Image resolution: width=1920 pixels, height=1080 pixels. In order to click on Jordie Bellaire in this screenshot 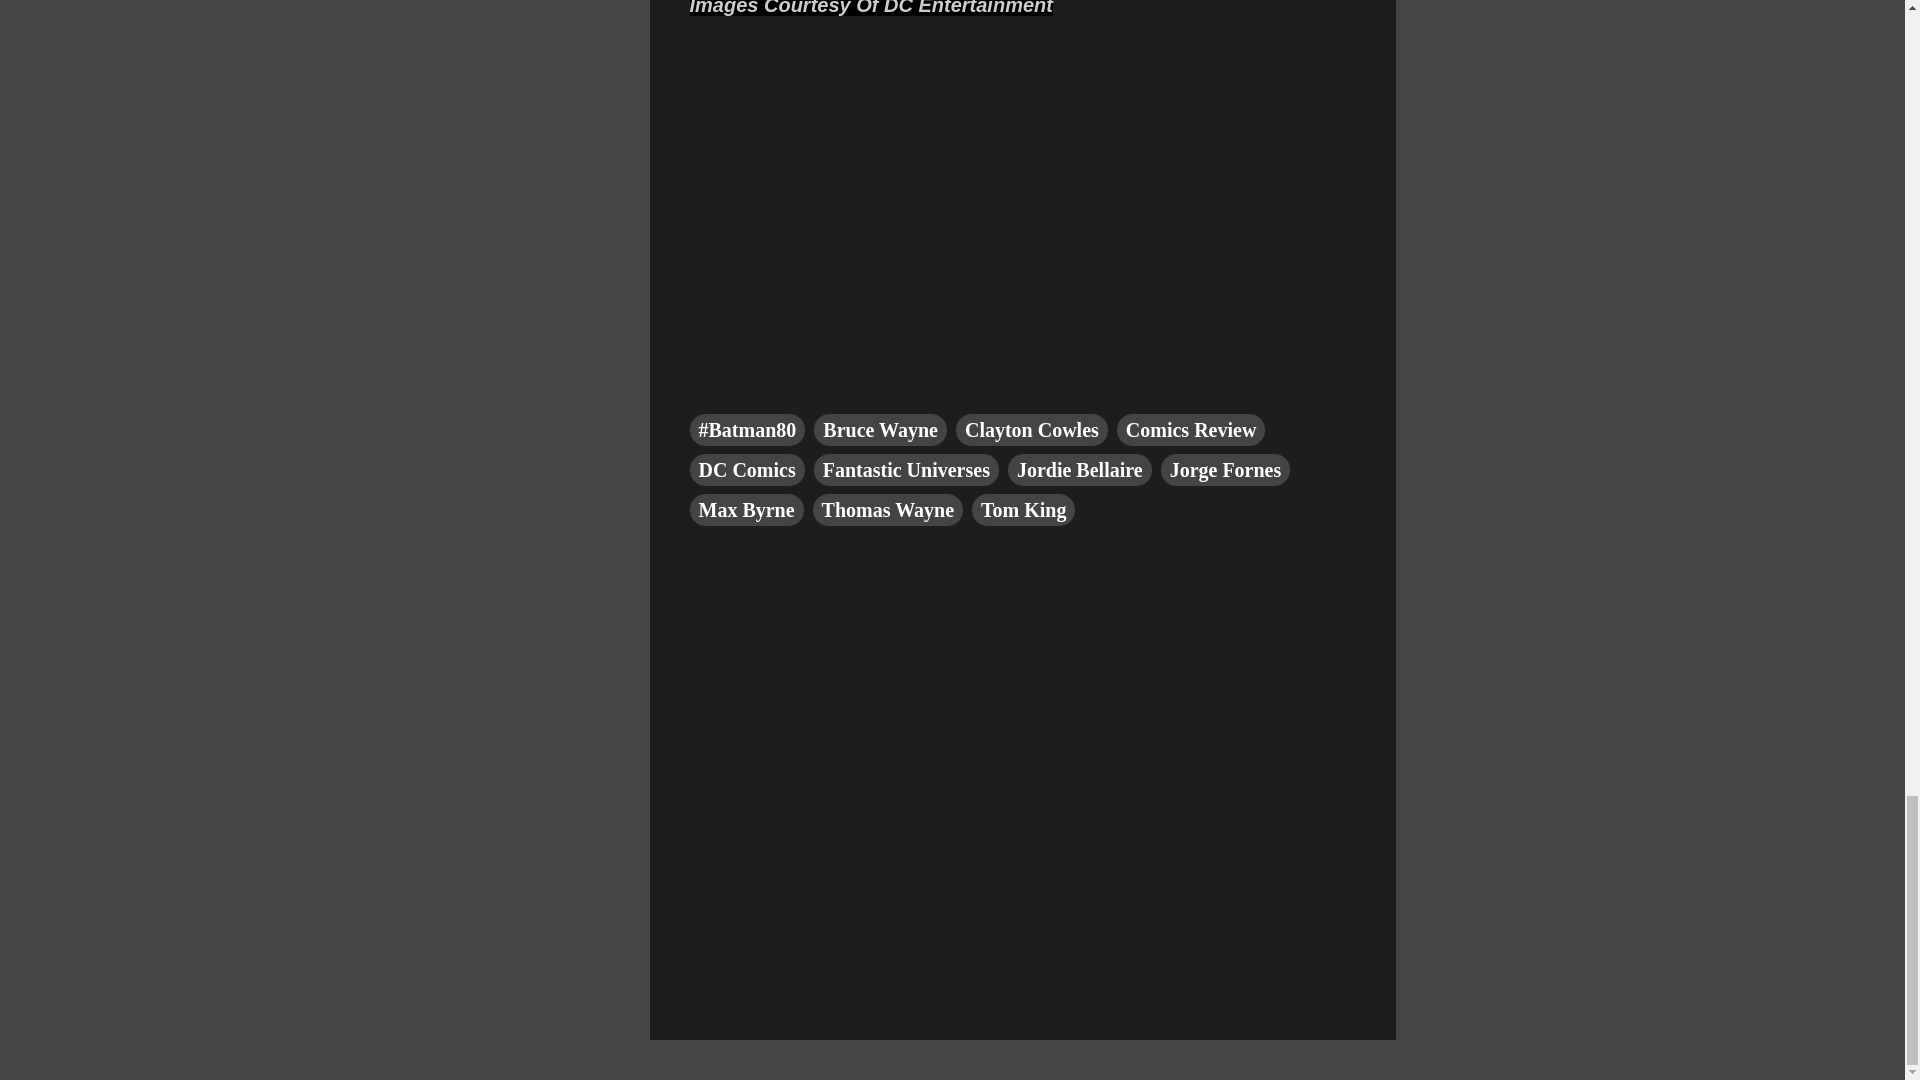, I will do `click(1080, 470)`.